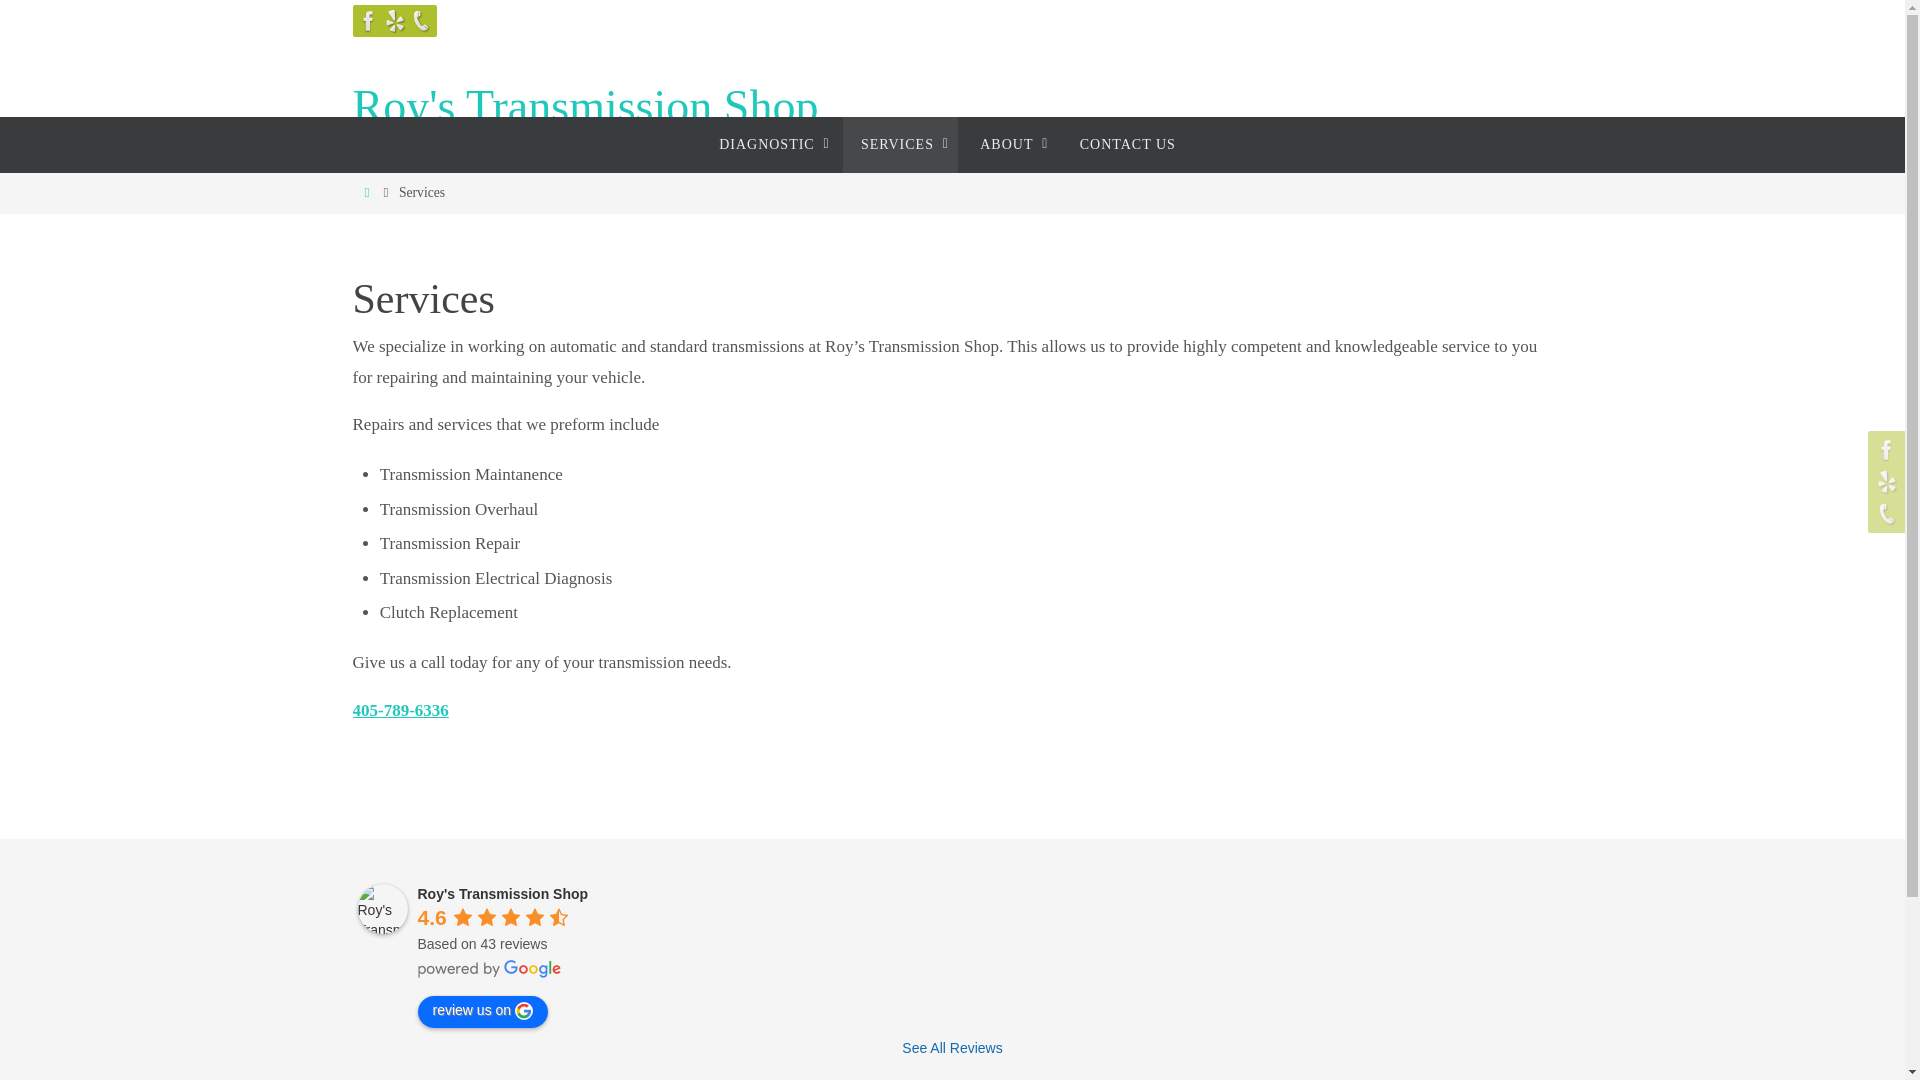 The image size is (1920, 1080). Describe the element at coordinates (952, 1048) in the screenshot. I see `See All Reviews` at that location.